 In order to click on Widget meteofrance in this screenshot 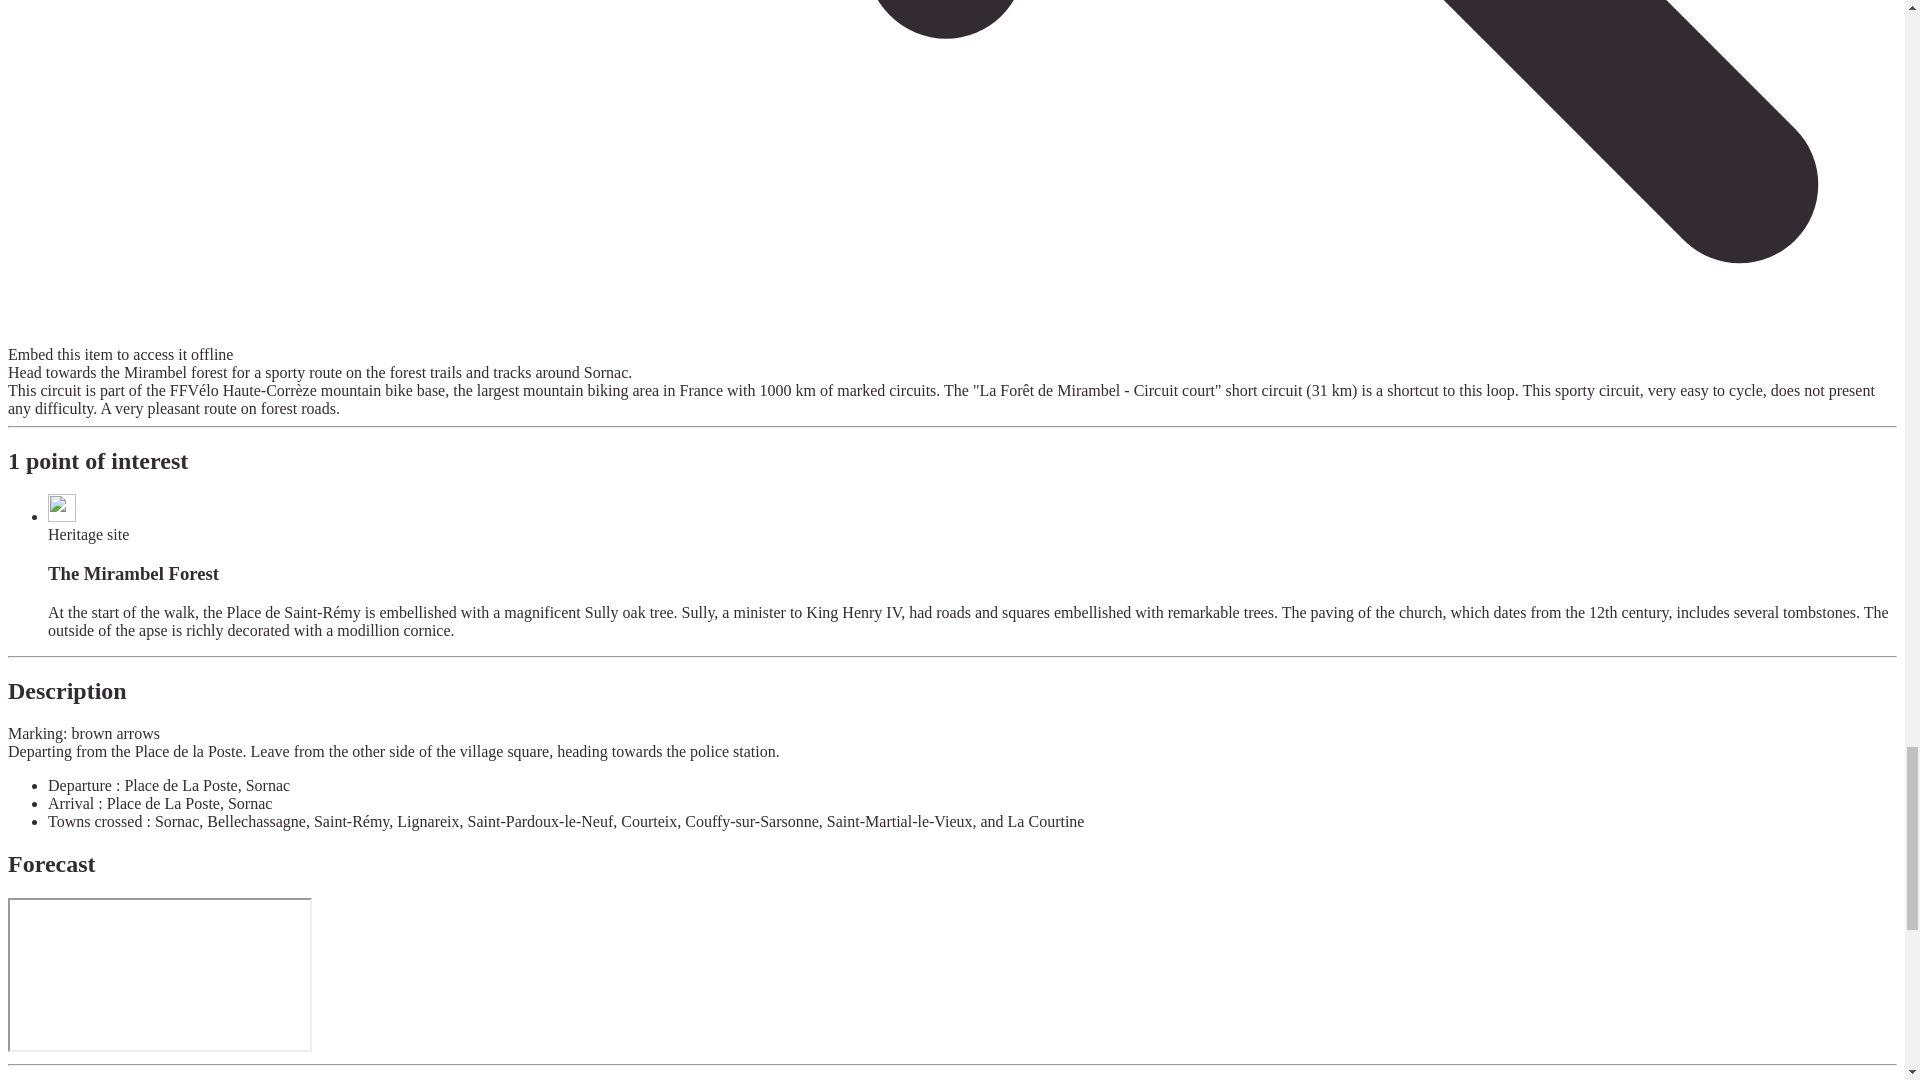, I will do `click(159, 974)`.